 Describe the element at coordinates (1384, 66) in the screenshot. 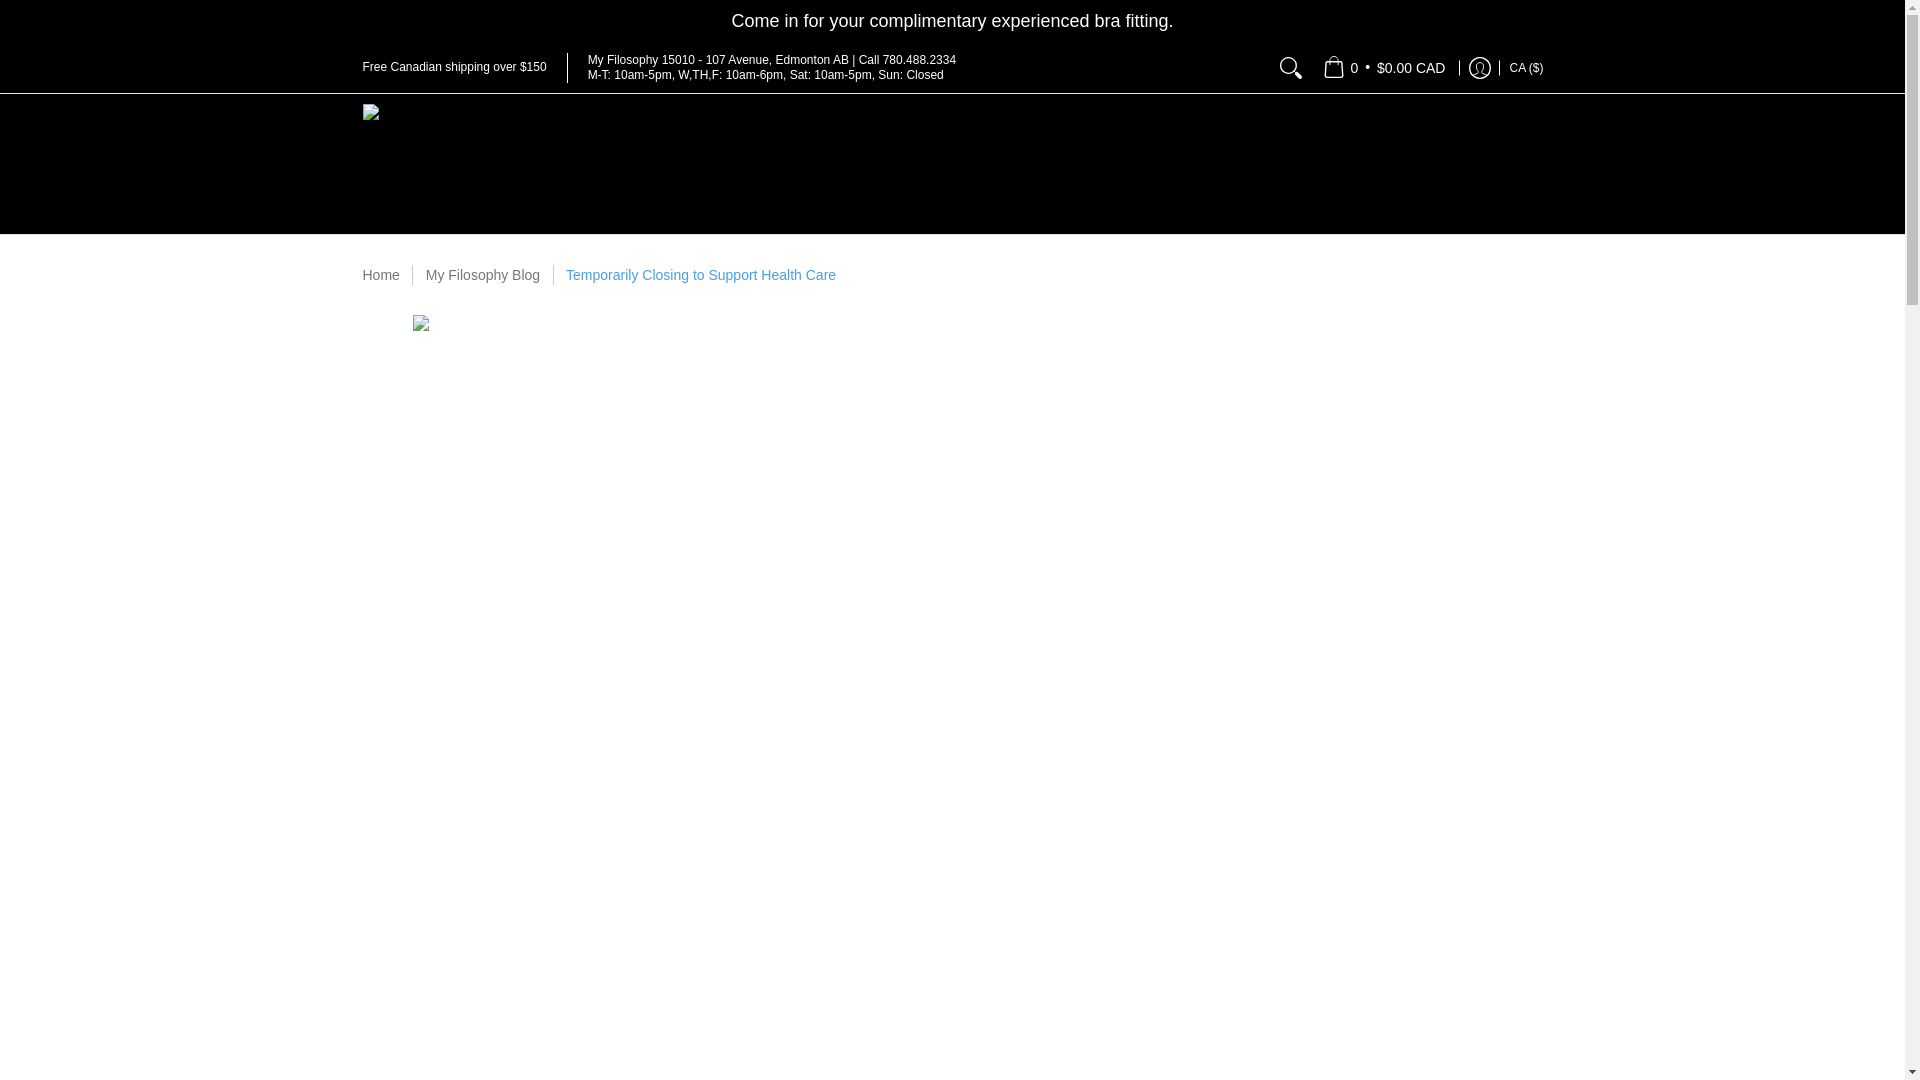

I see `Cart` at that location.